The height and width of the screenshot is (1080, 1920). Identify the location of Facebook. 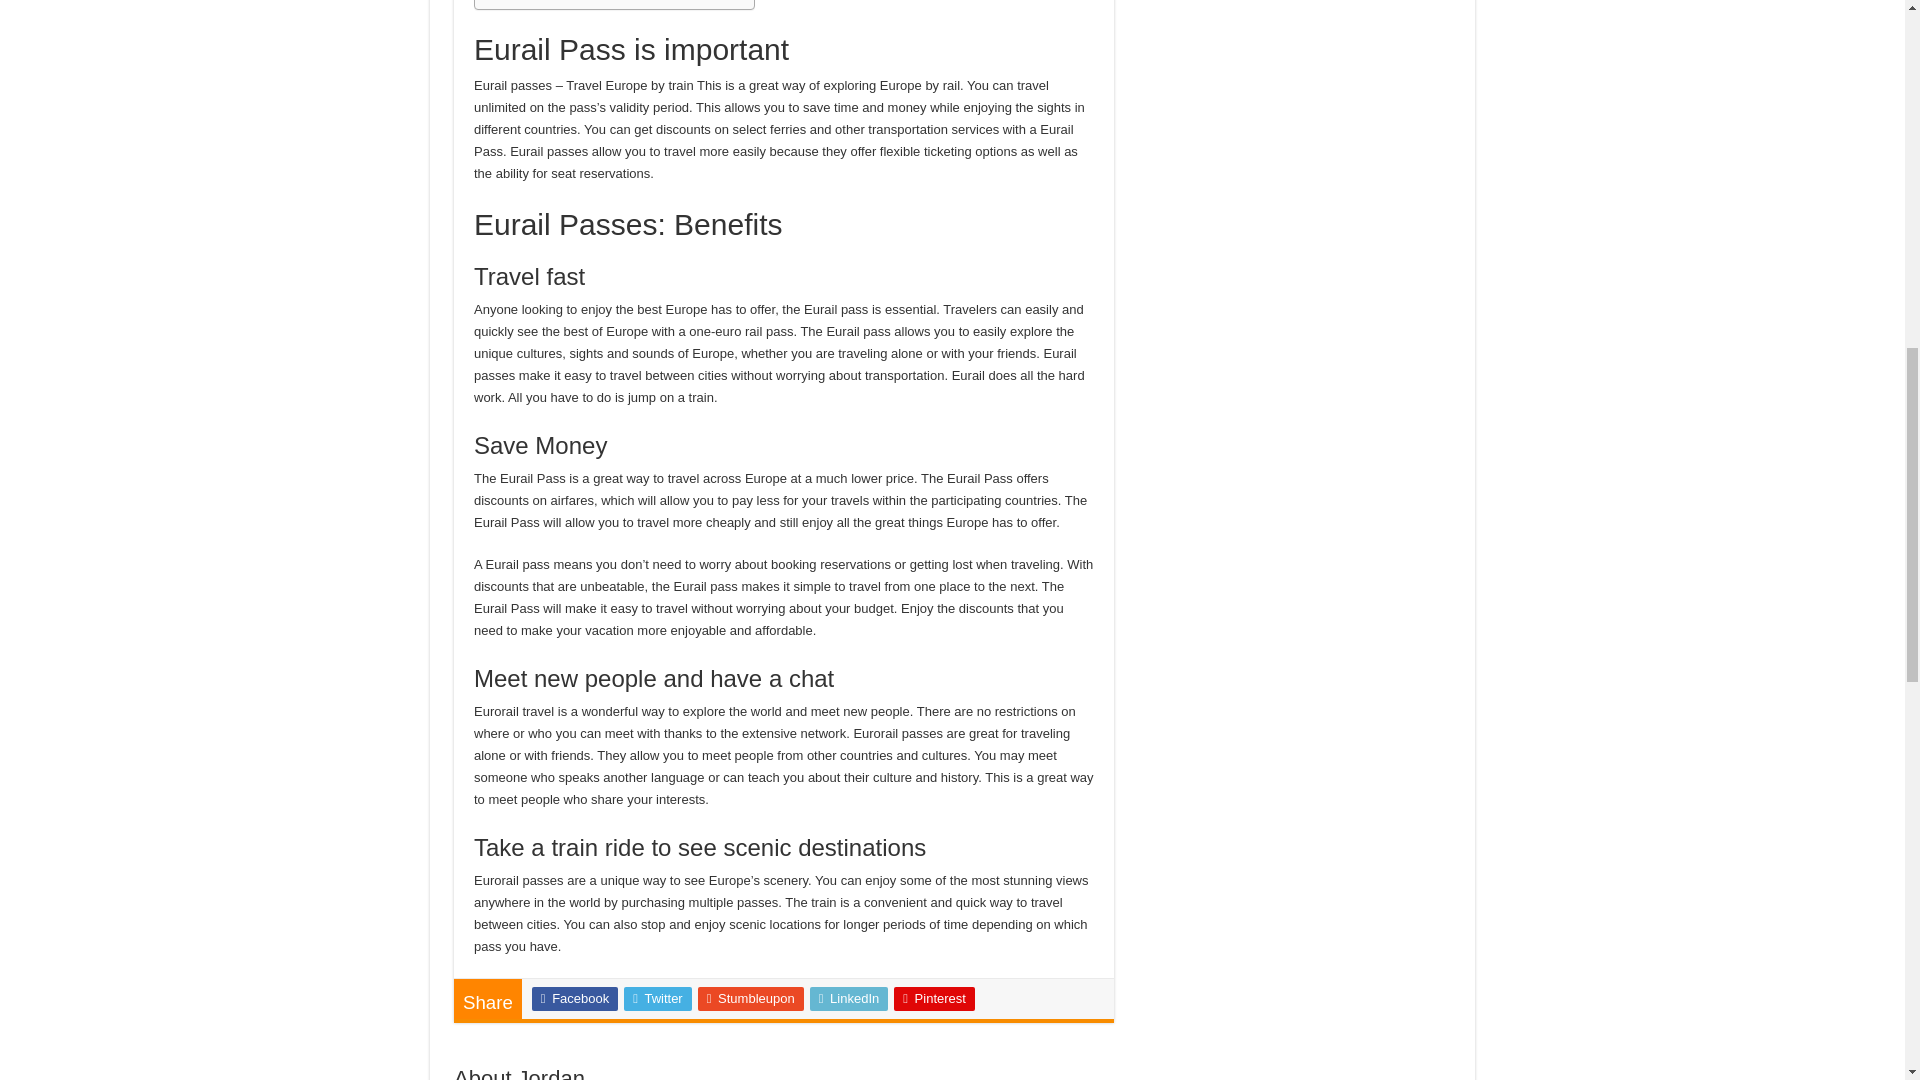
(574, 998).